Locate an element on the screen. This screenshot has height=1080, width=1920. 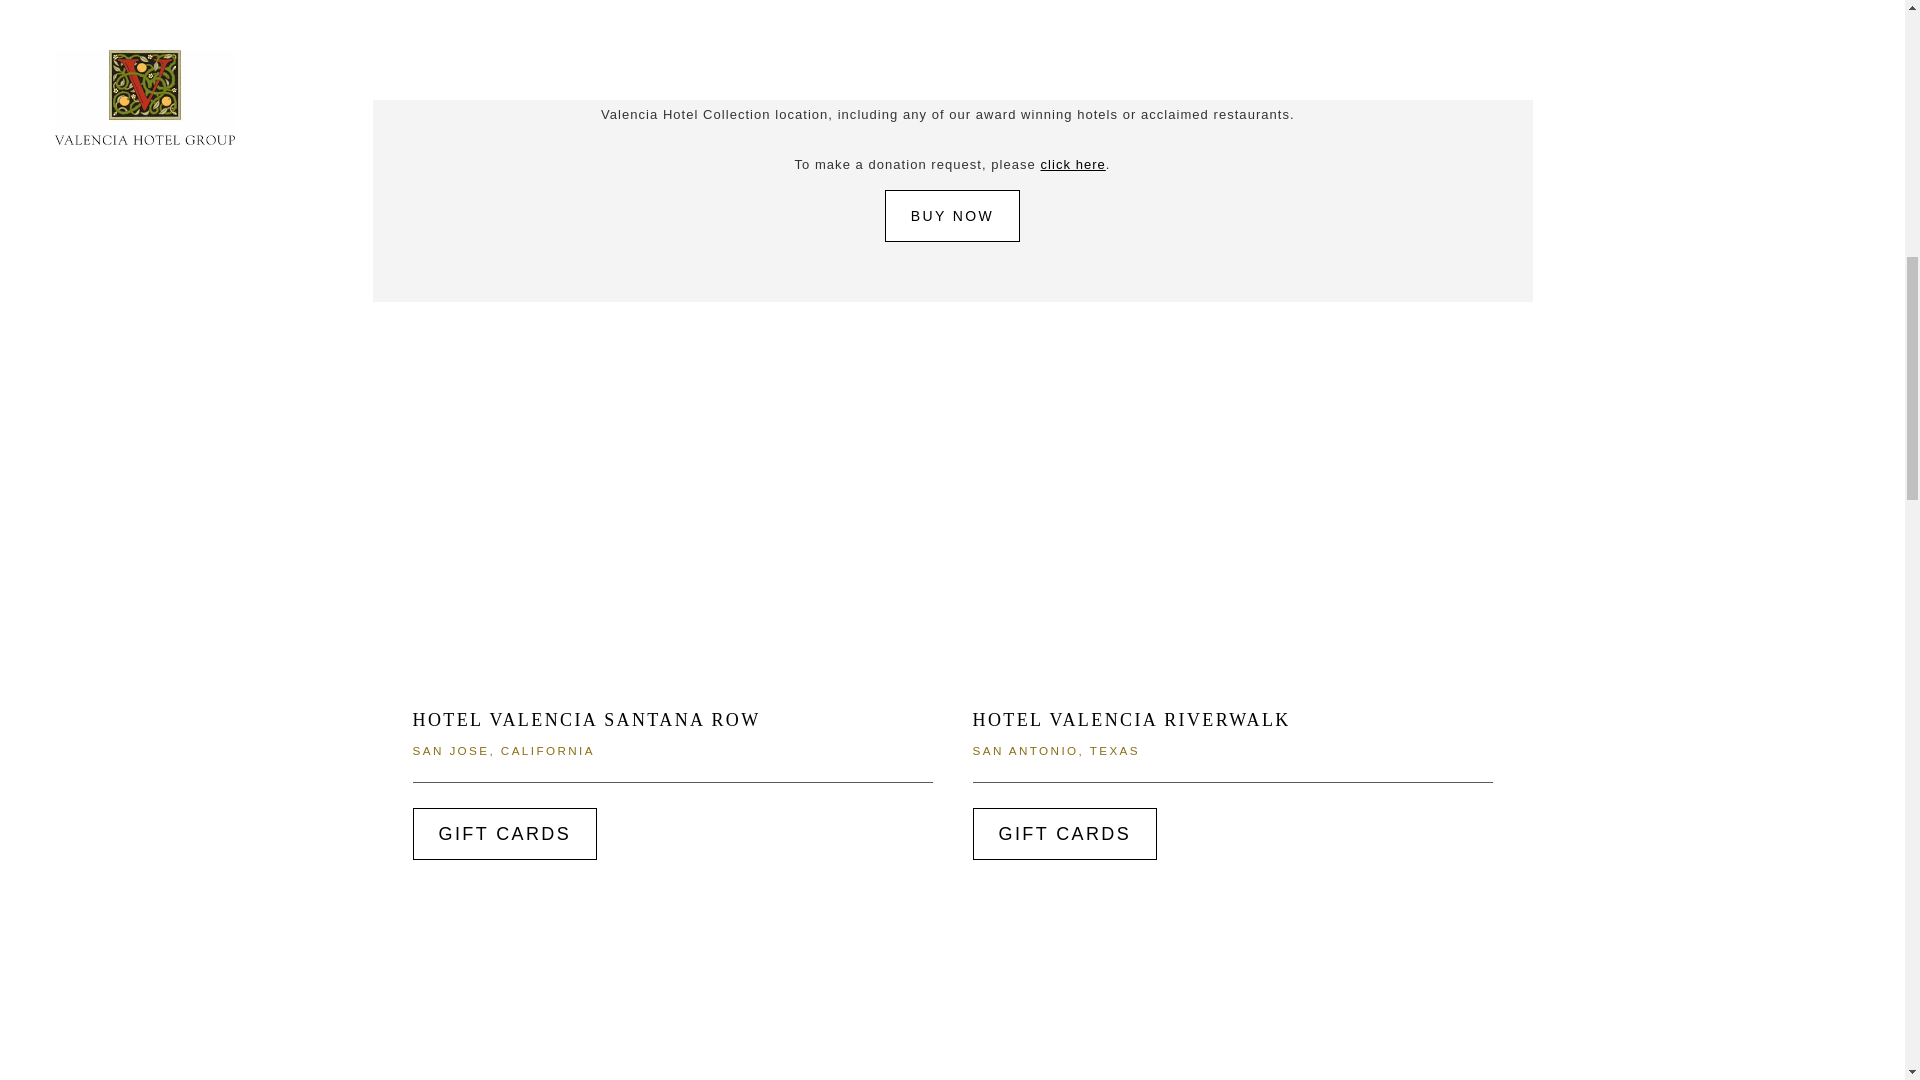
Link to Larger Item Photo is located at coordinates (1231, 1022).